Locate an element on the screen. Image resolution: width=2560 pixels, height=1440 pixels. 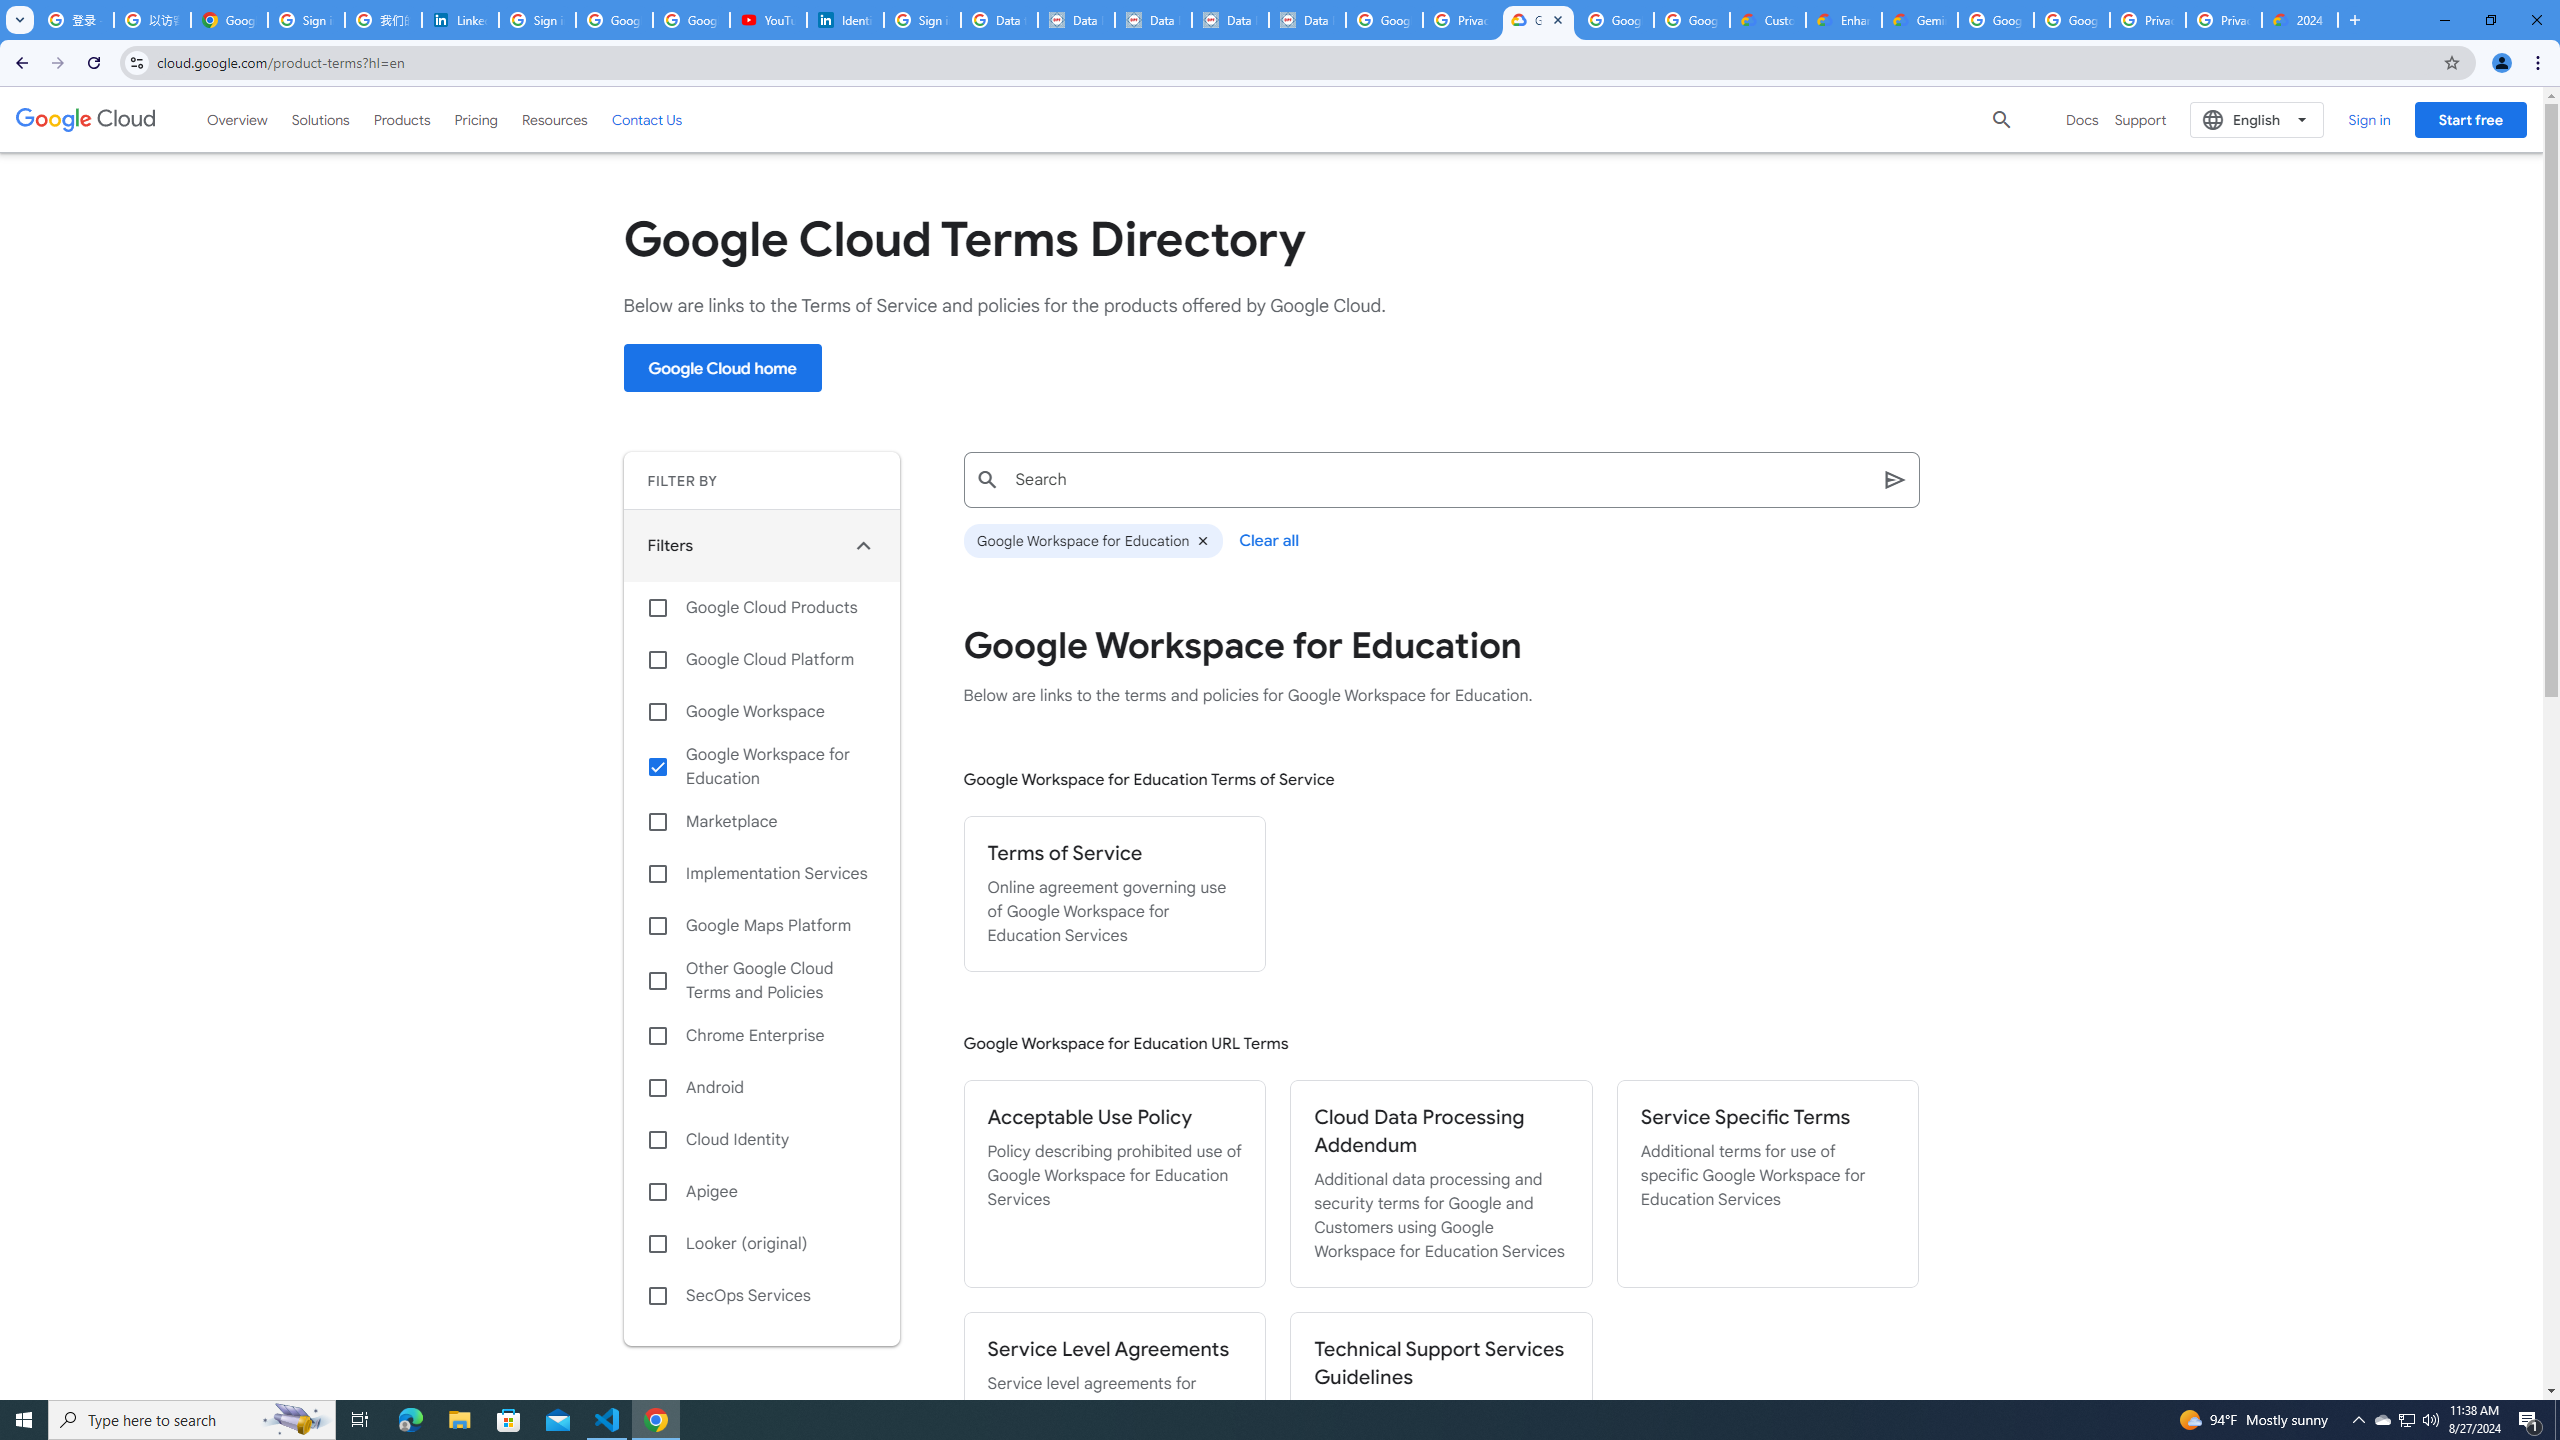
Google Workspace - Specific Terms is located at coordinates (1692, 20).